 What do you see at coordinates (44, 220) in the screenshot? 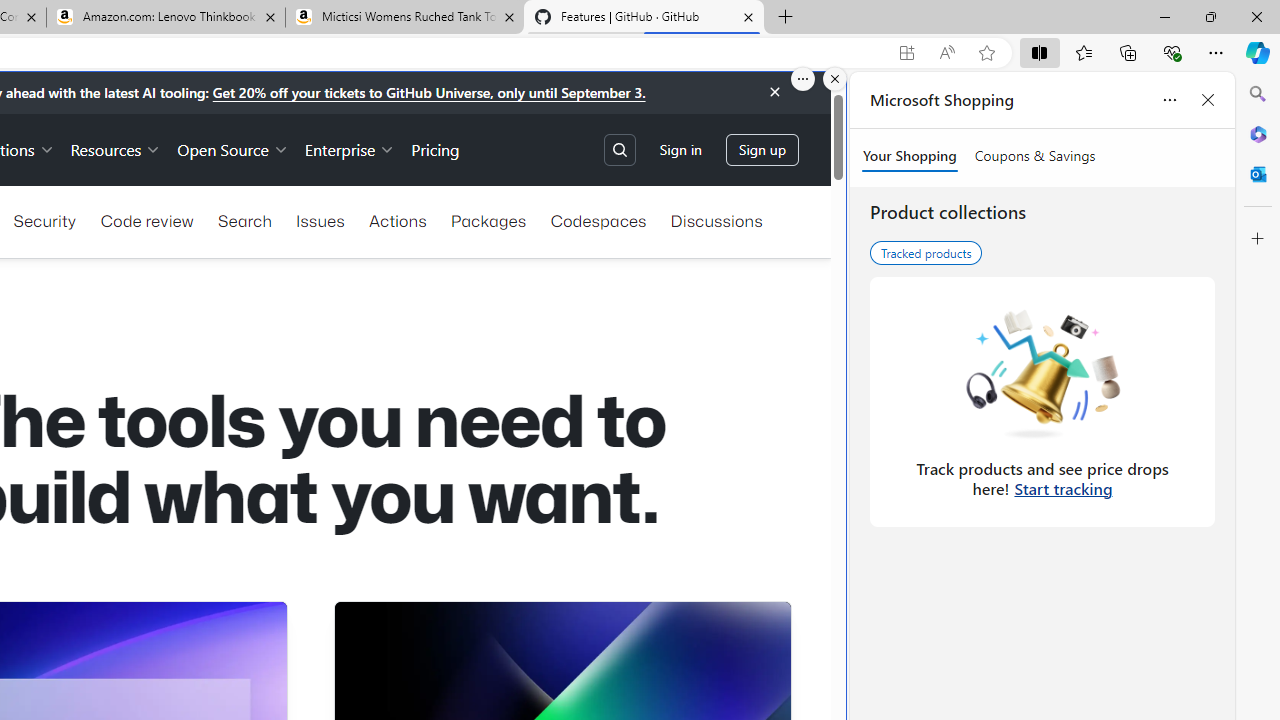
I see `Security` at bounding box center [44, 220].